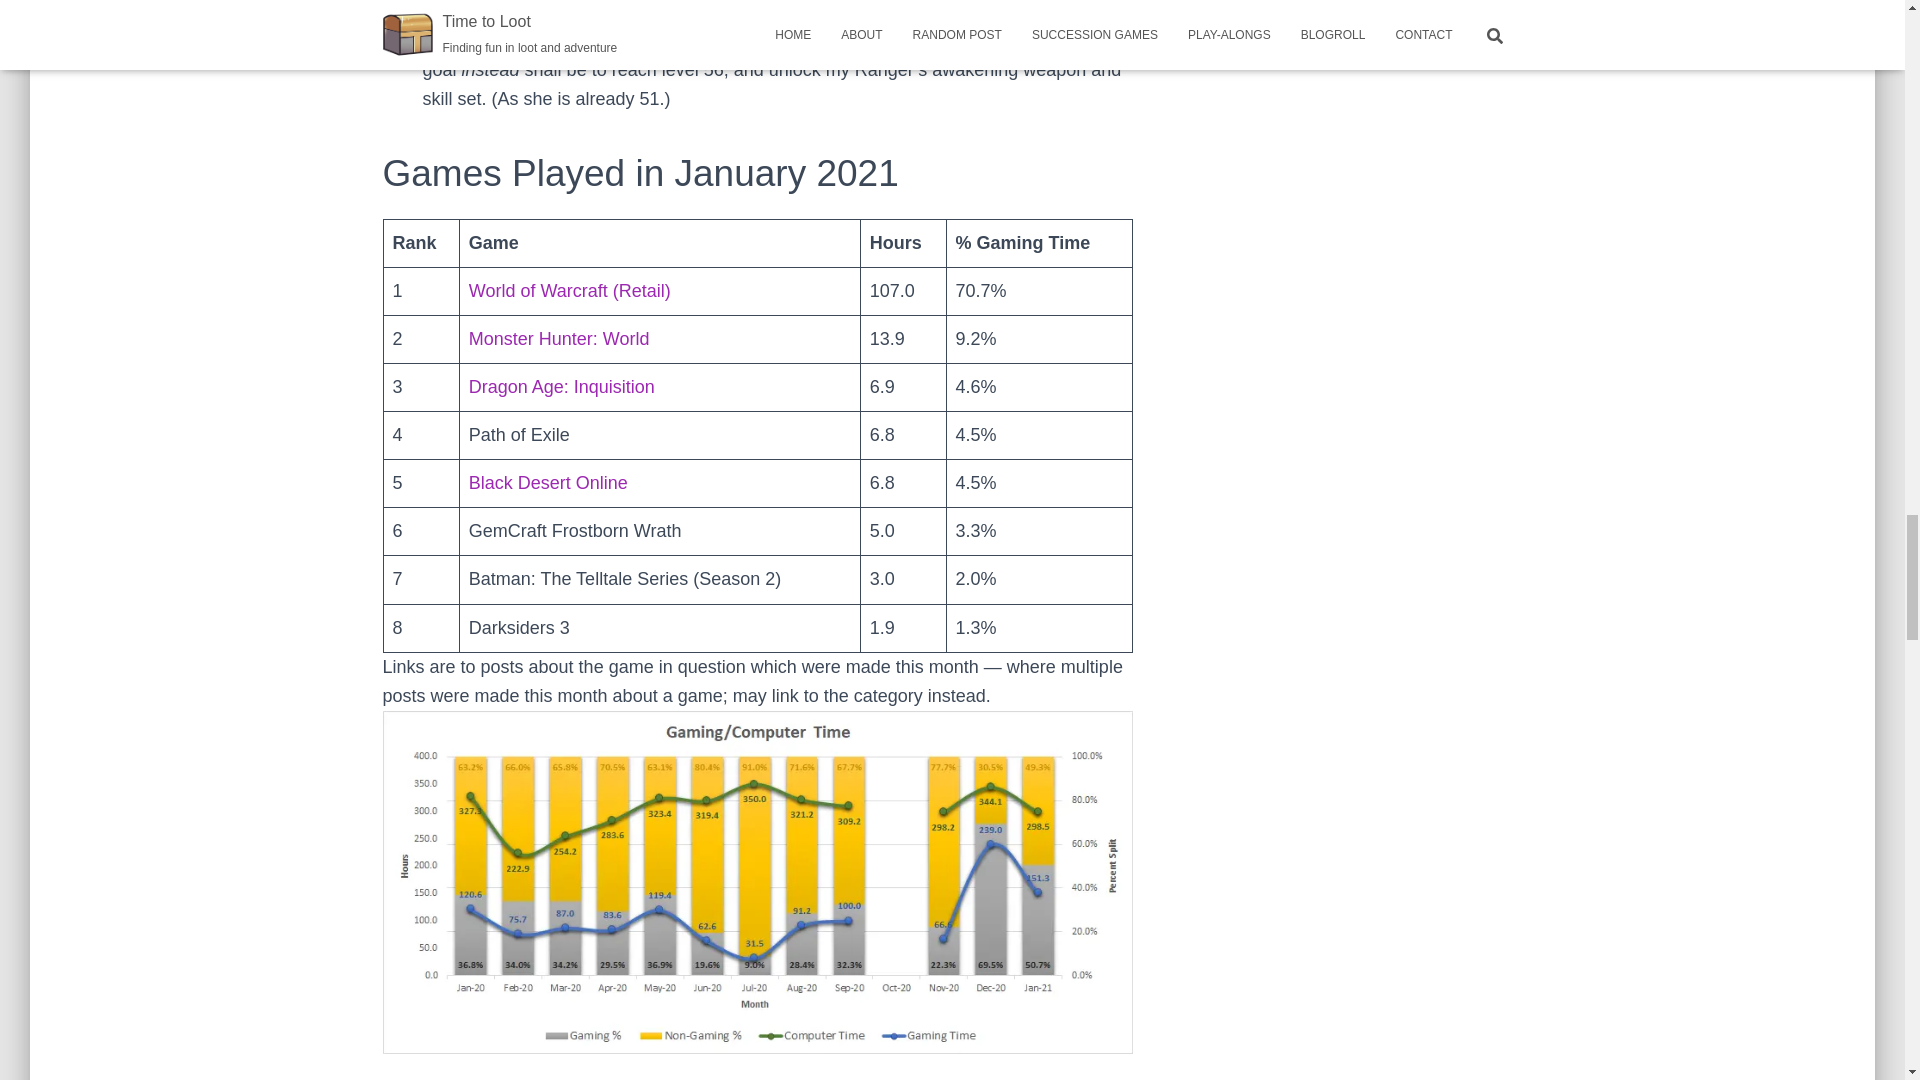 The height and width of the screenshot is (1080, 1920). Describe the element at coordinates (559, 338) in the screenshot. I see `Monster Hunter: World` at that location.